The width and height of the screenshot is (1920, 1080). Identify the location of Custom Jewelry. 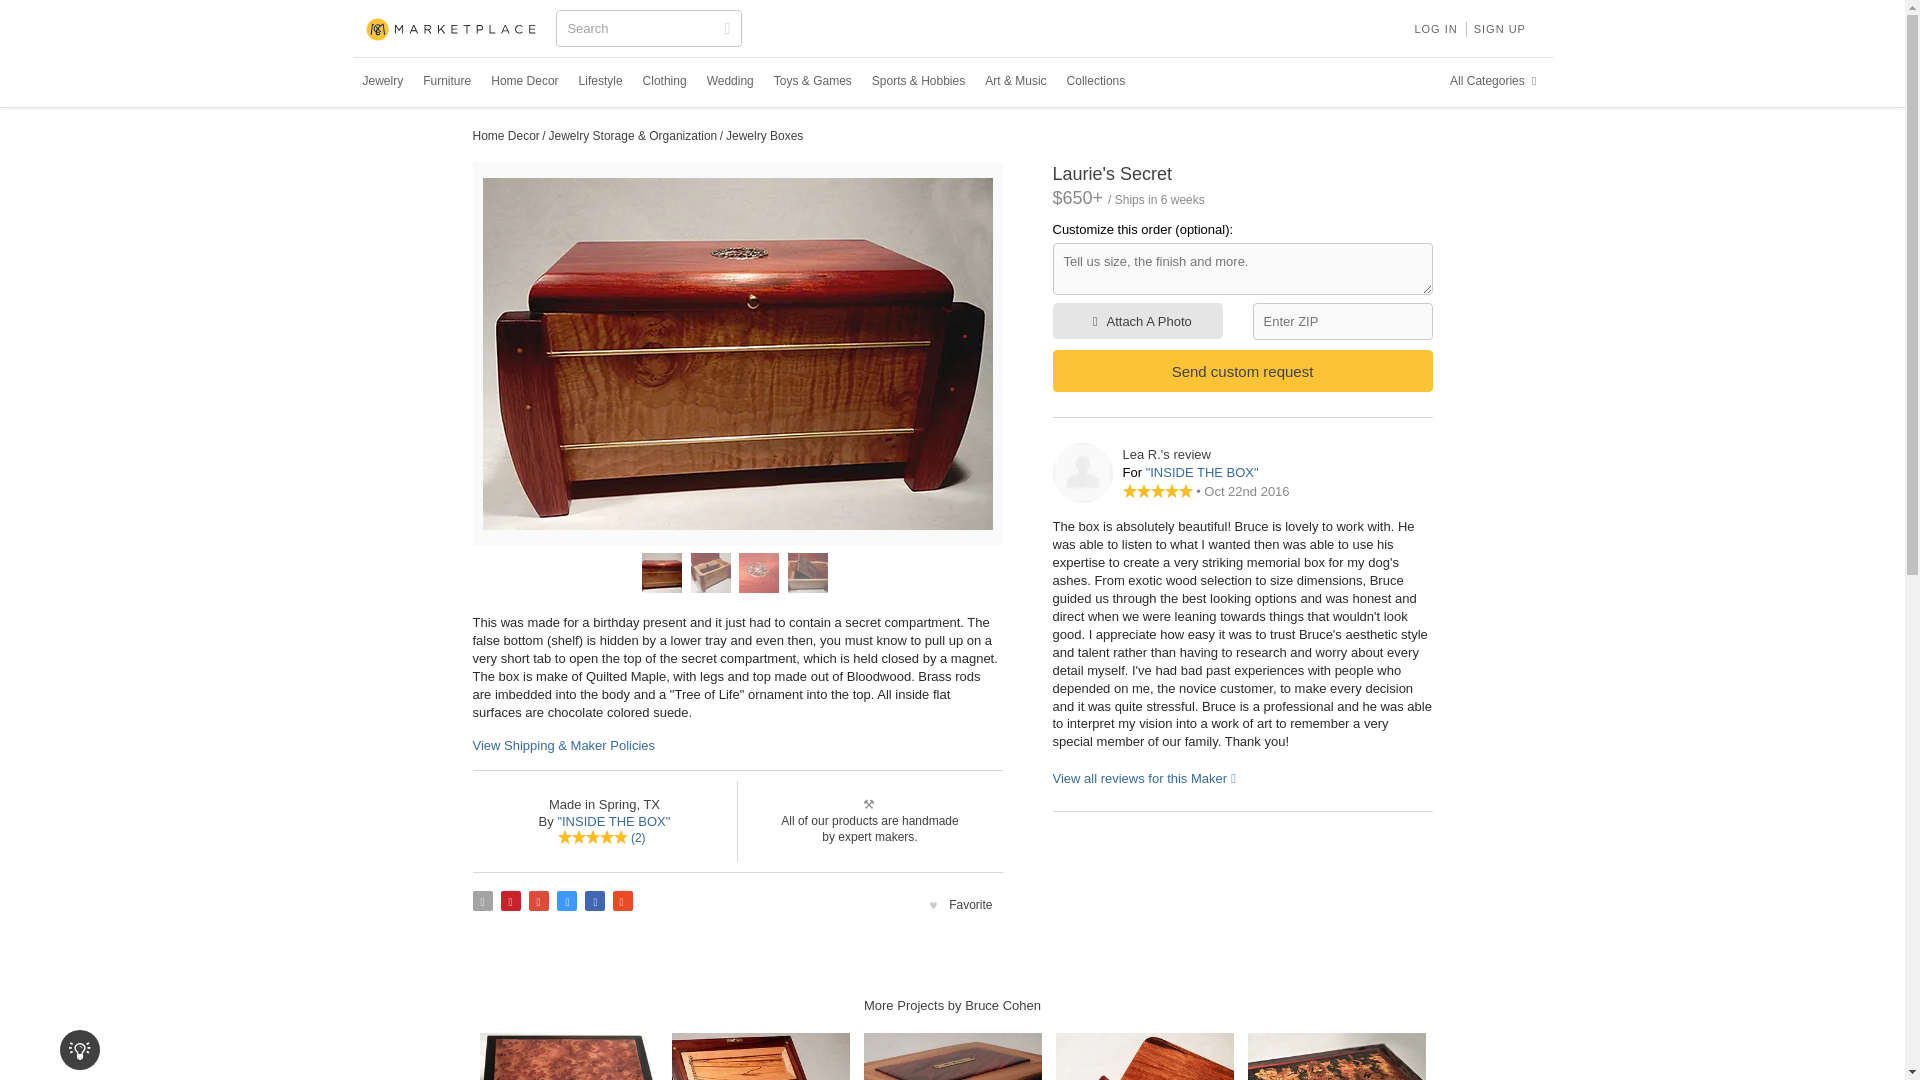
(382, 81).